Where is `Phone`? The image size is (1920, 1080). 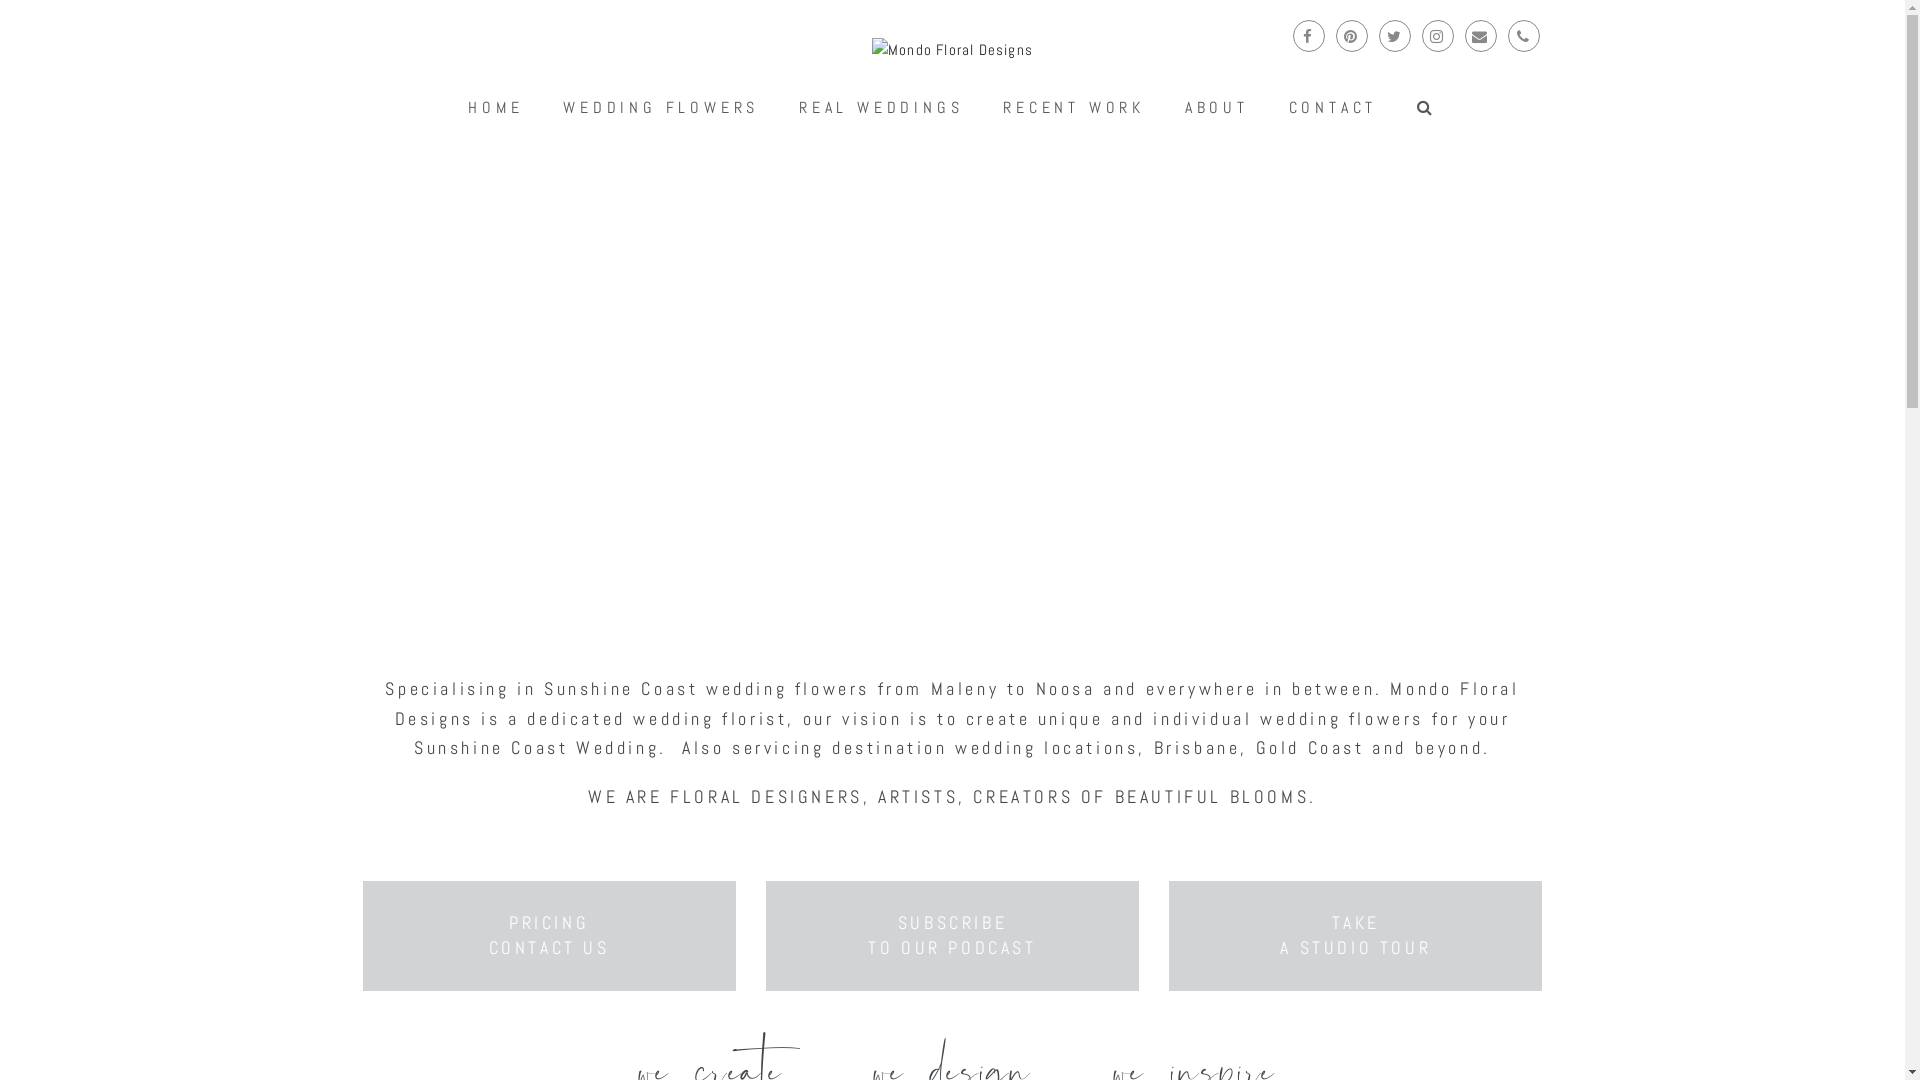
Phone is located at coordinates (1524, 36).